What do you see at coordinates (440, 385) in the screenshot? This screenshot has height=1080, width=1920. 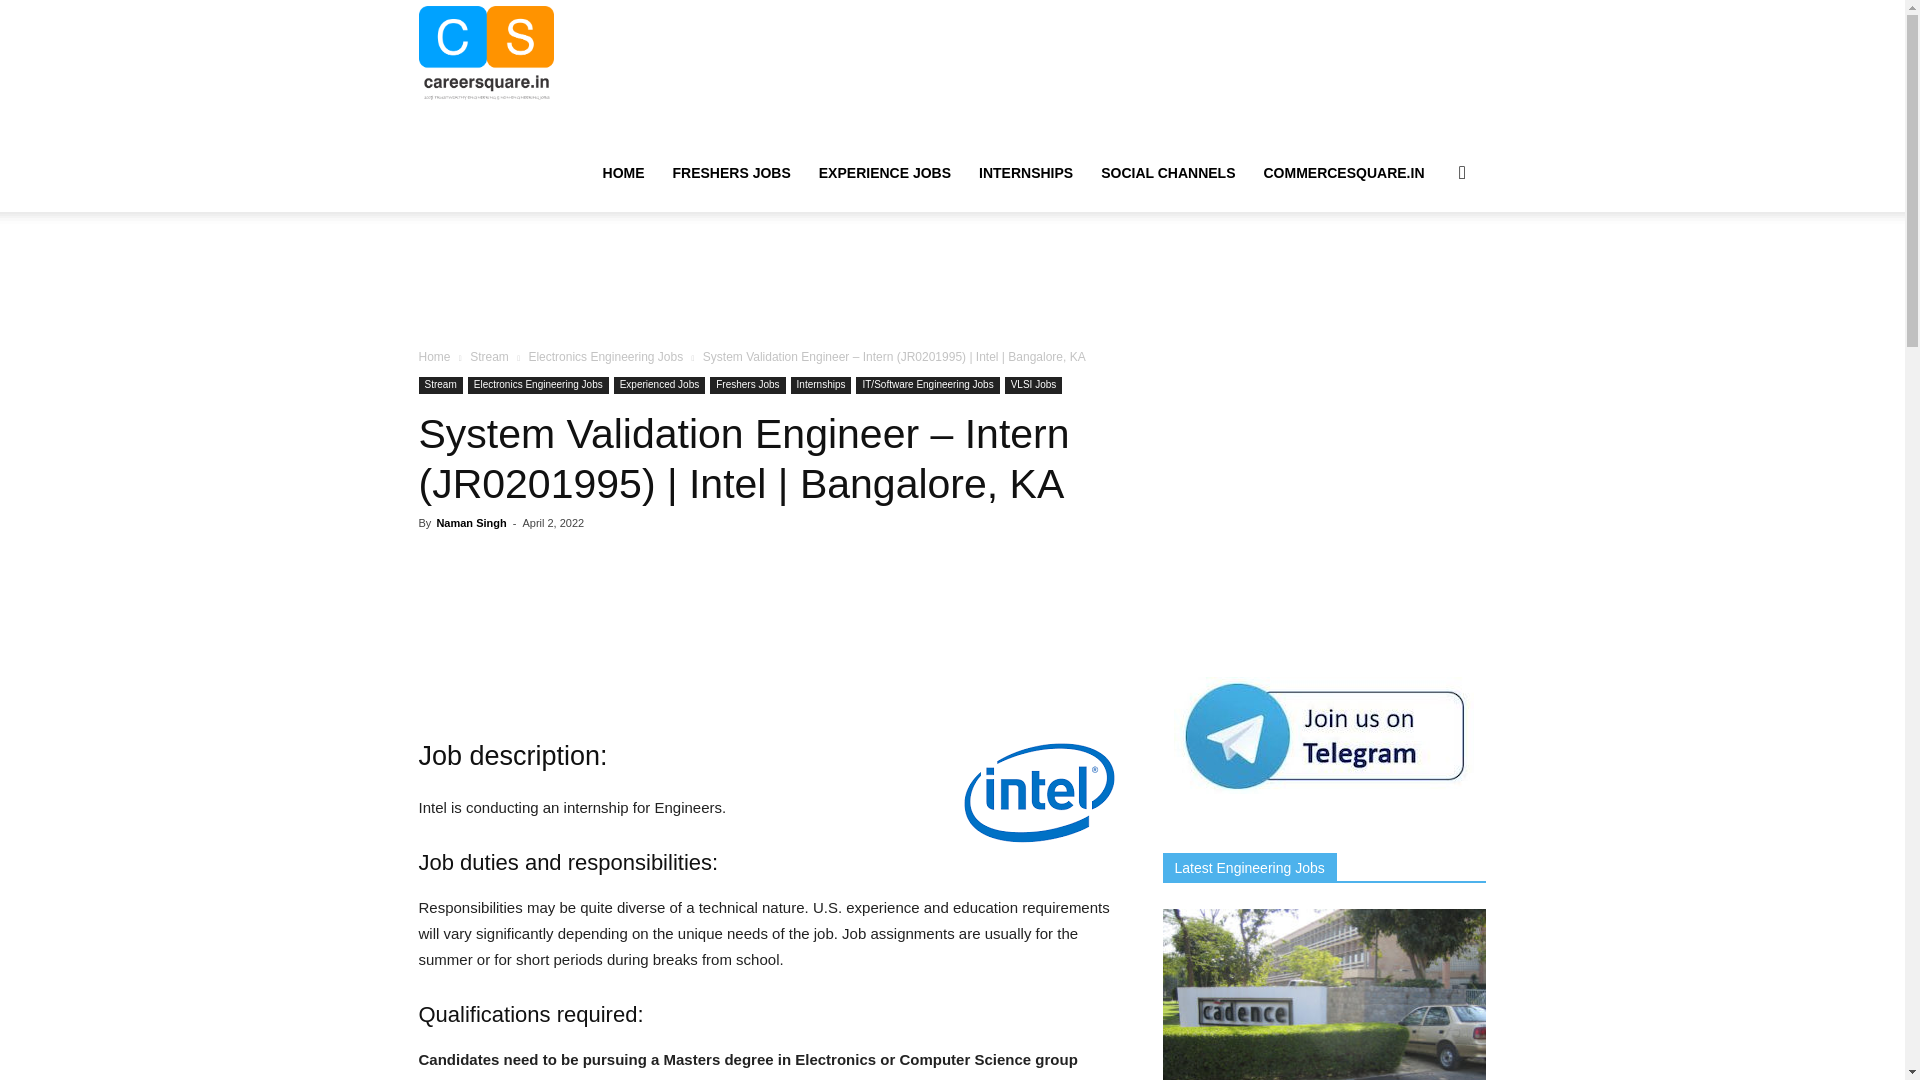 I see `Stream` at bounding box center [440, 385].